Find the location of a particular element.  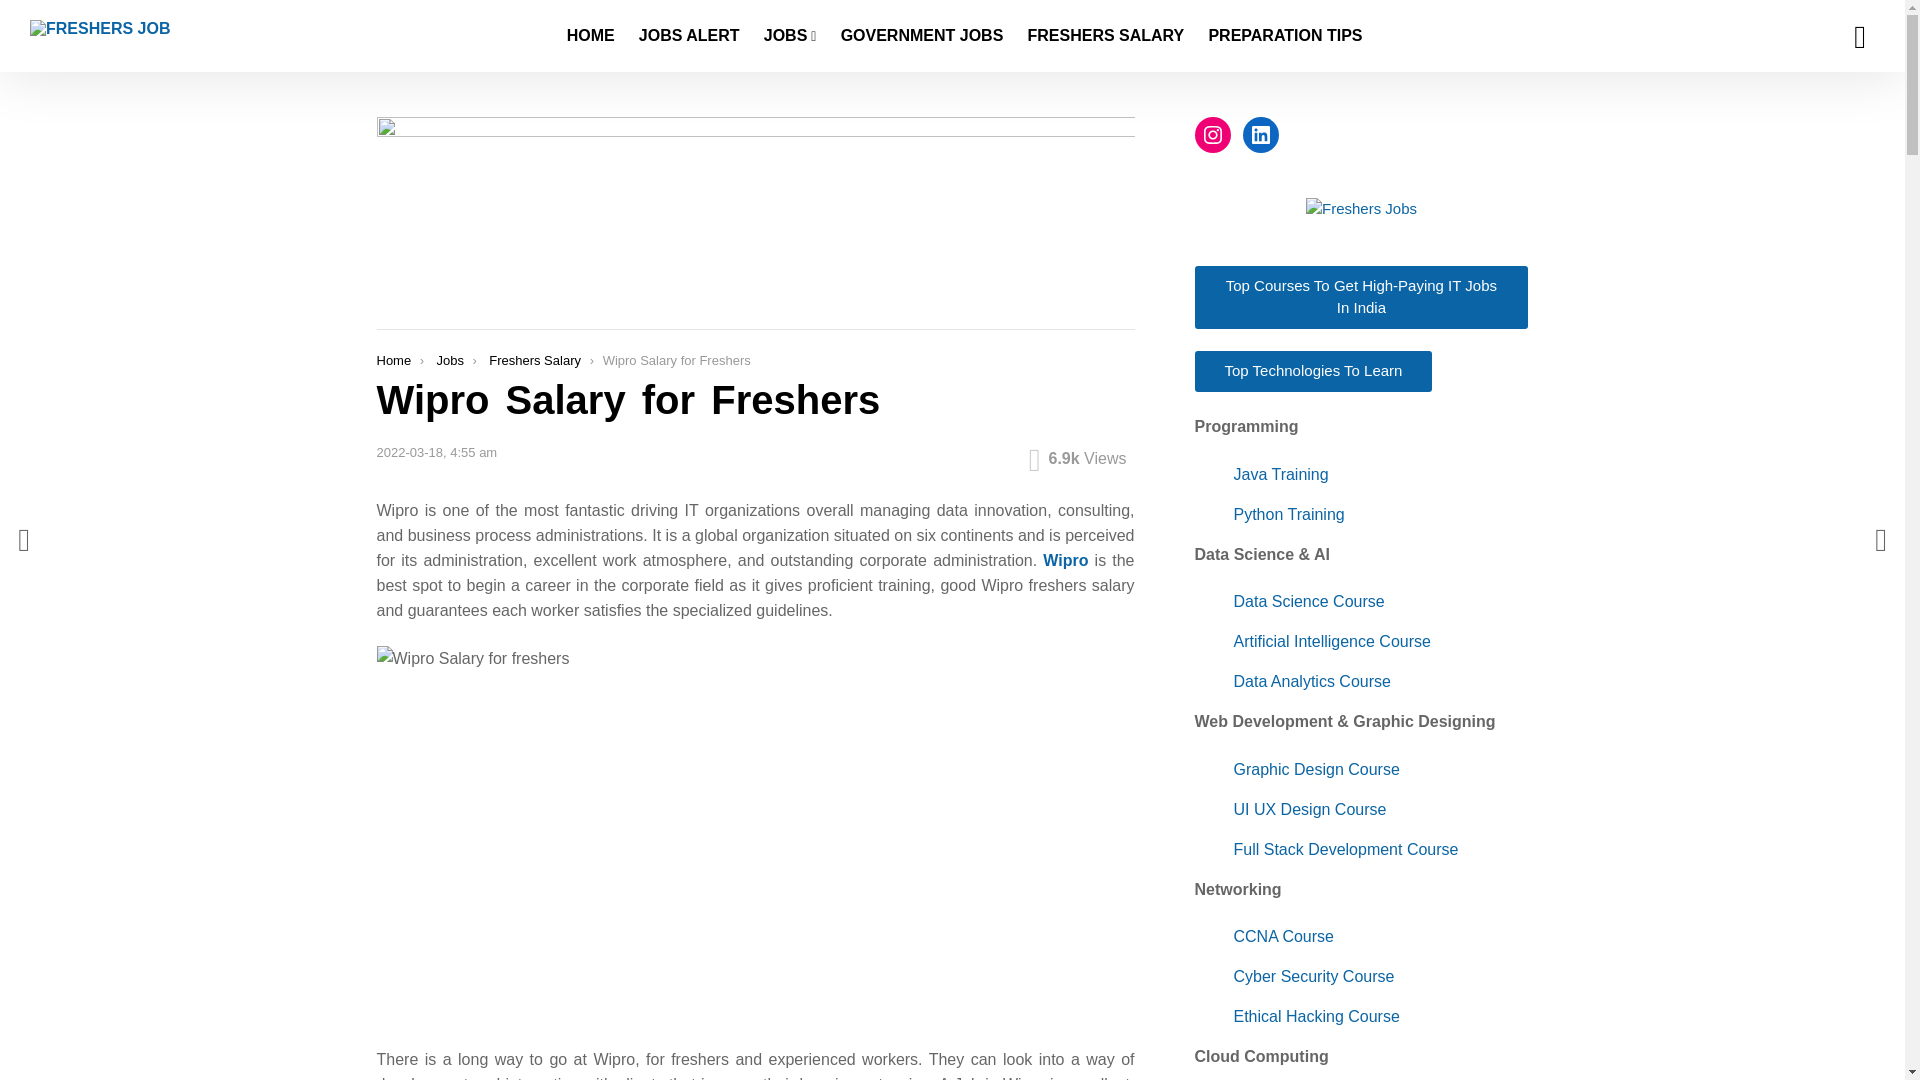

Jobs is located at coordinates (448, 360).